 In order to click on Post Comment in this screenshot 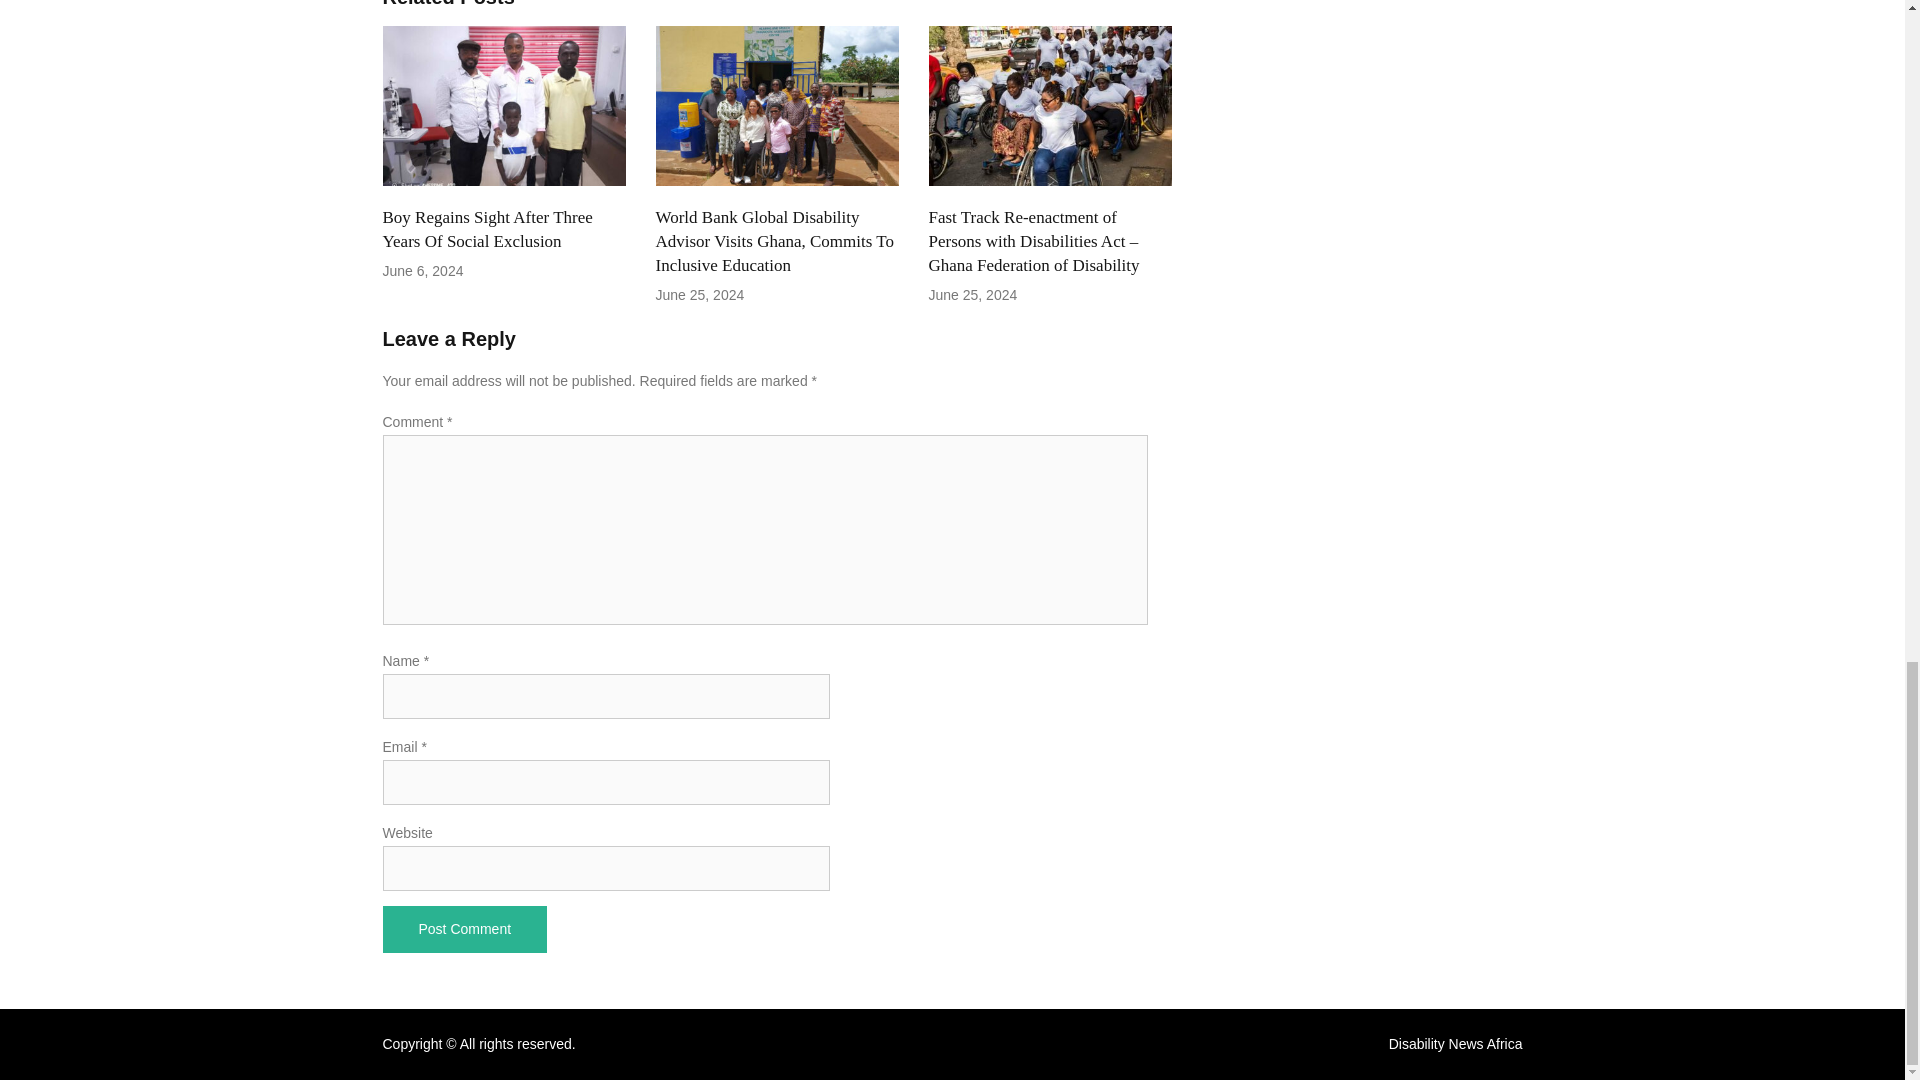, I will do `click(464, 929)`.